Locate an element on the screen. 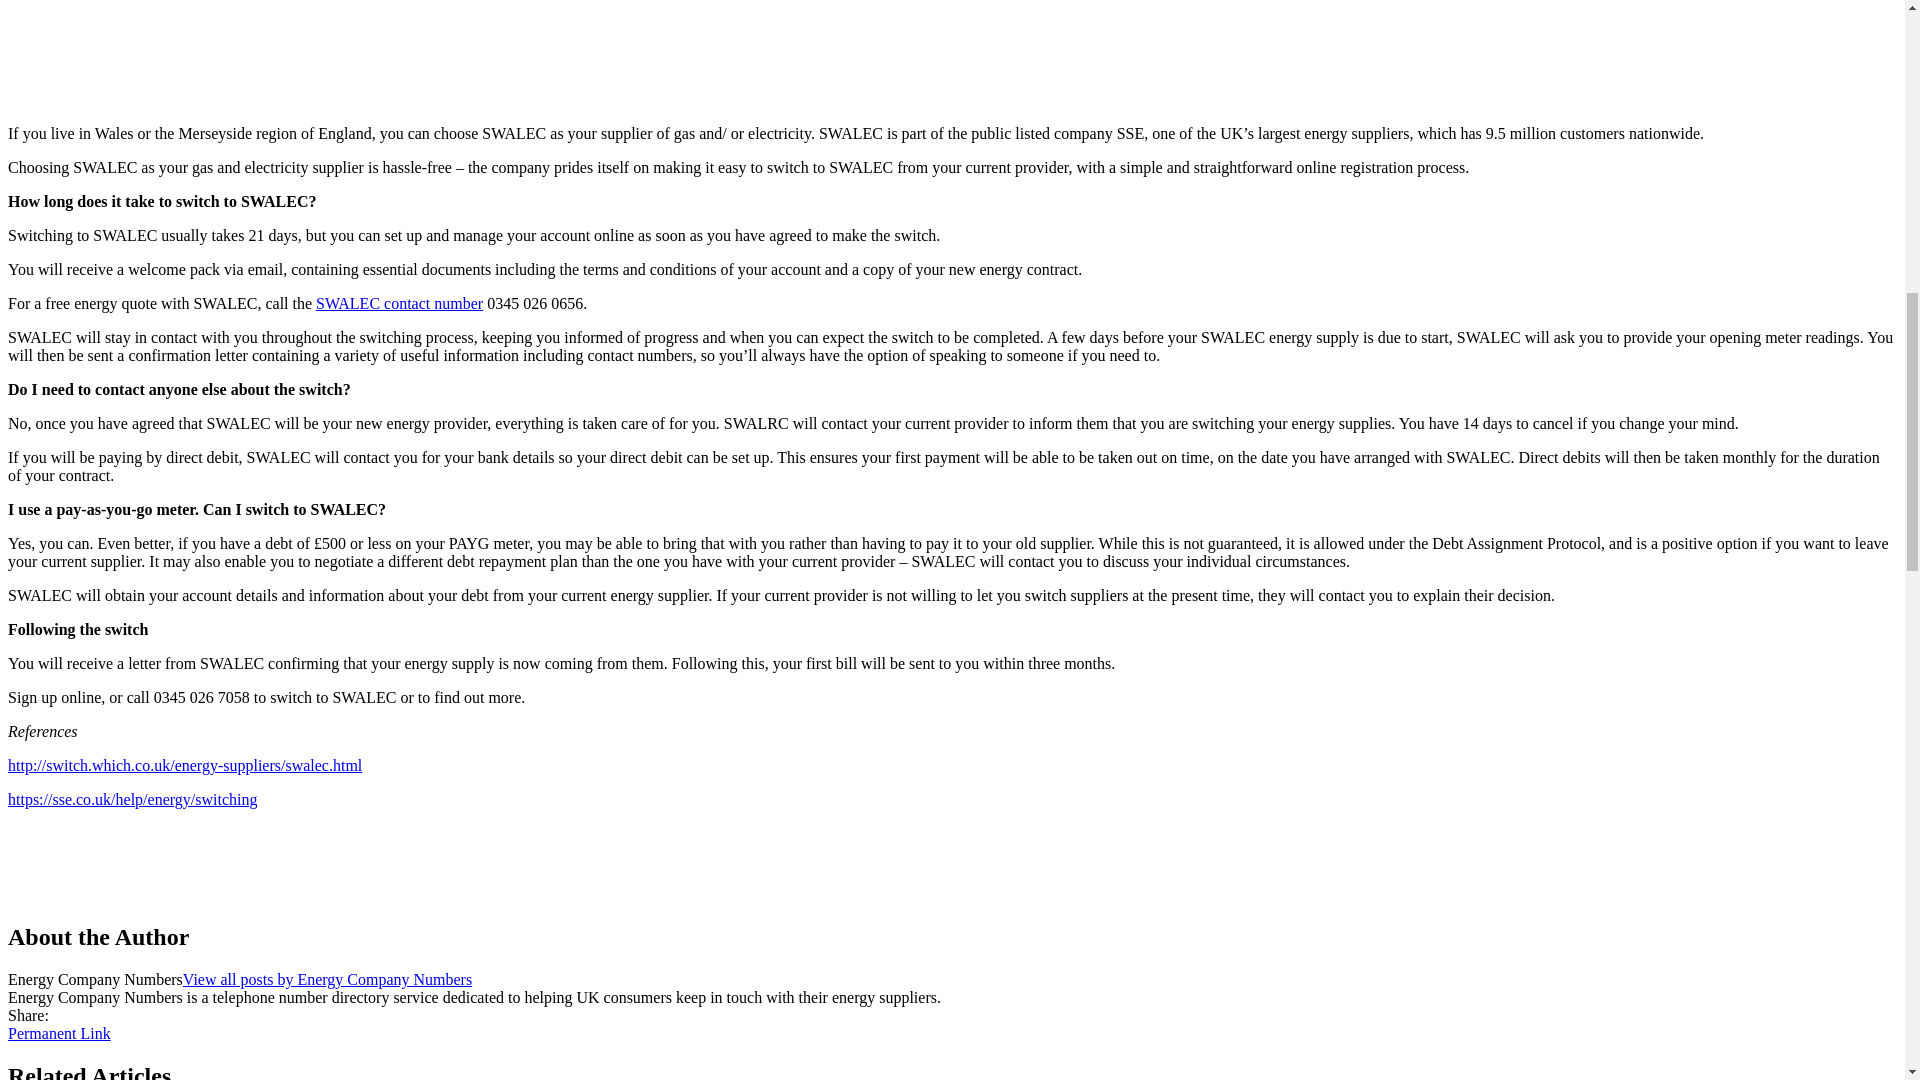 This screenshot has height=1080, width=1920. SWALEC contact number is located at coordinates (400, 303).